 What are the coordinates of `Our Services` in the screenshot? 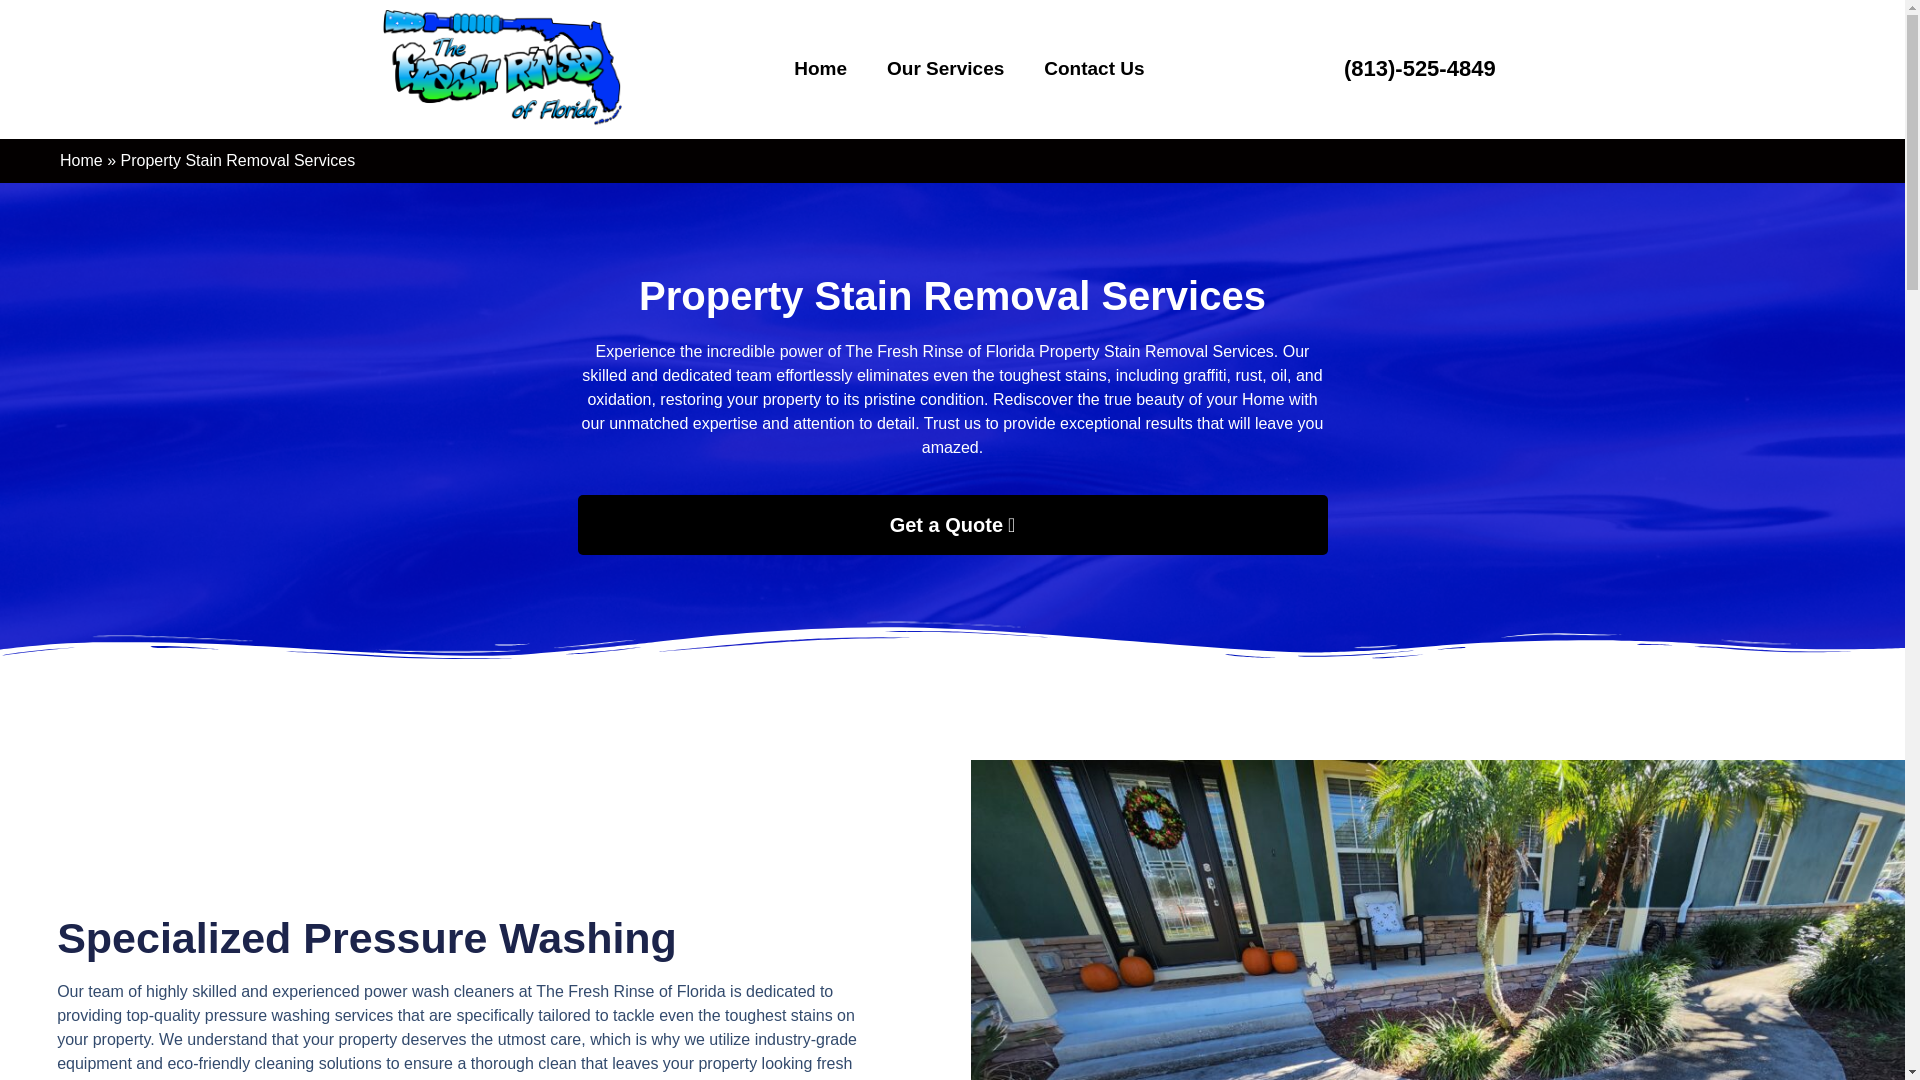 It's located at (945, 68).